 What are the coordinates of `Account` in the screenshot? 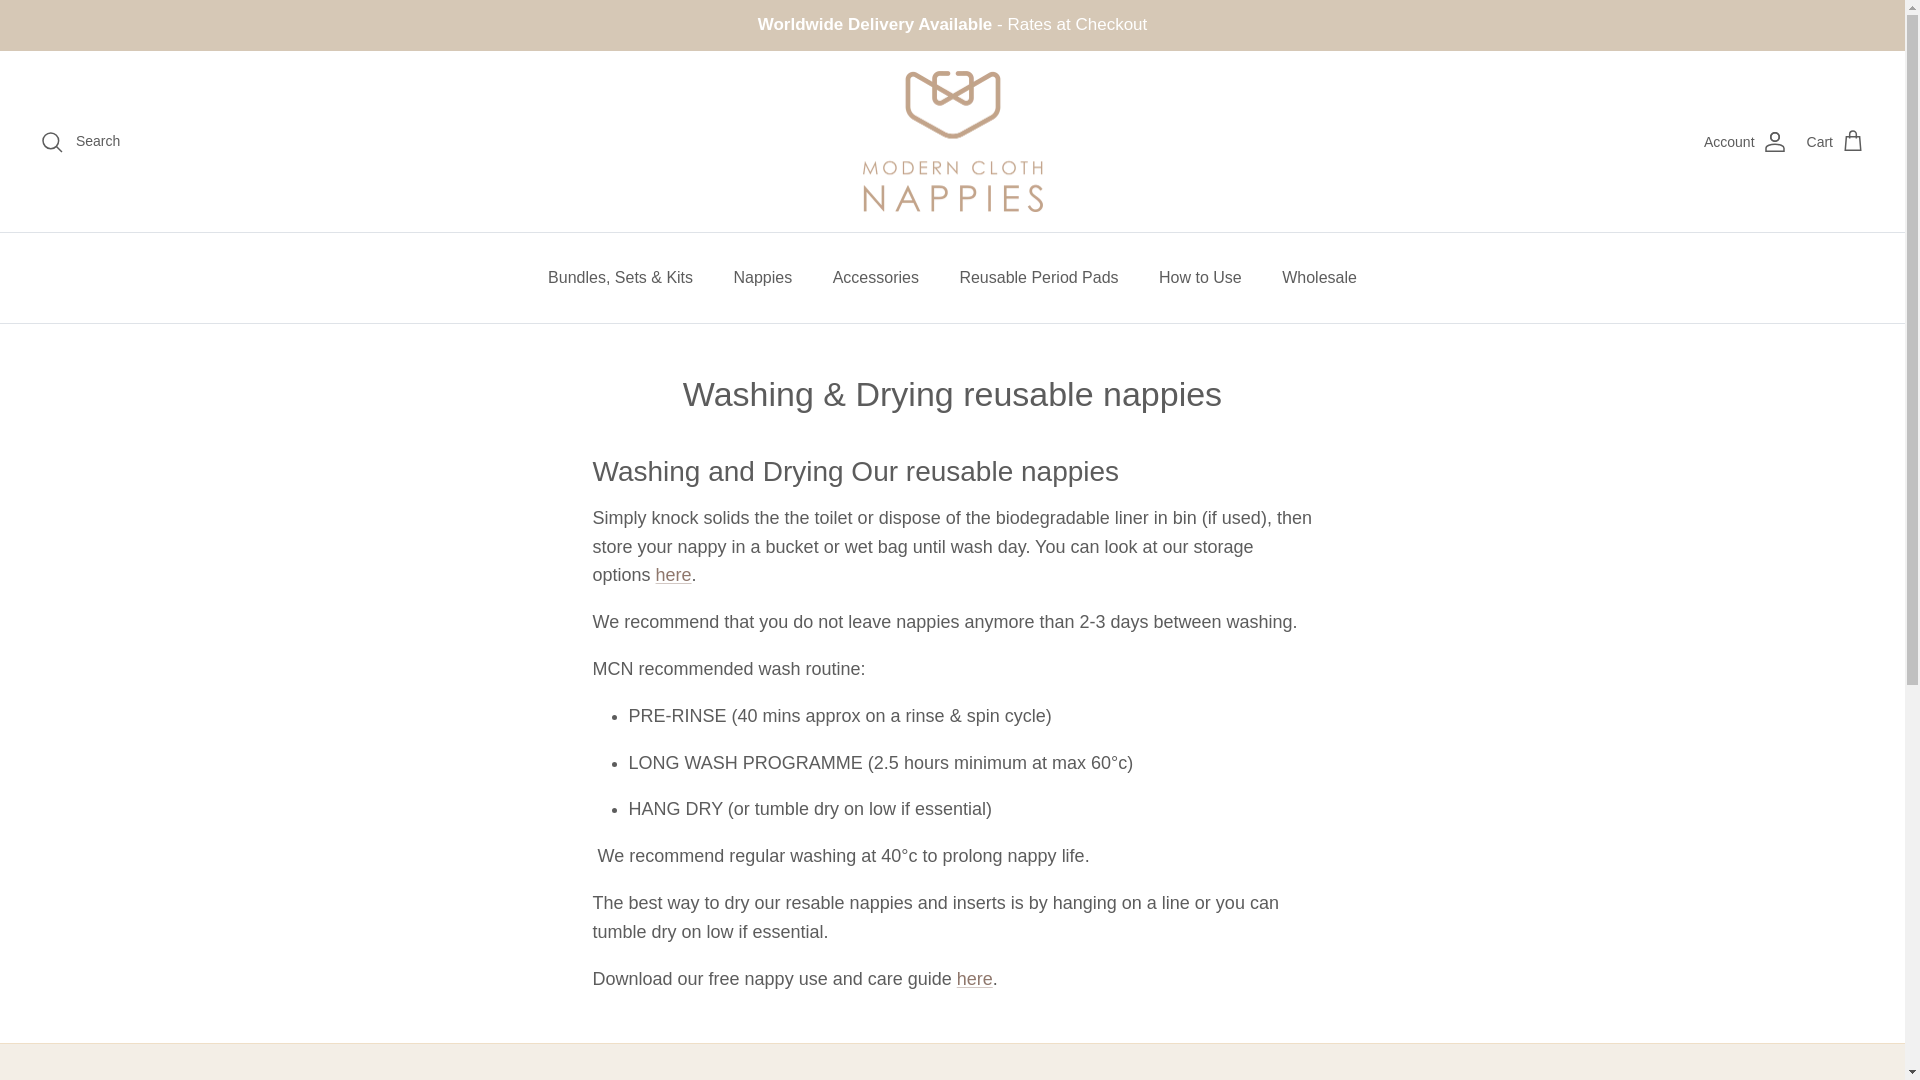 It's located at (1746, 142).